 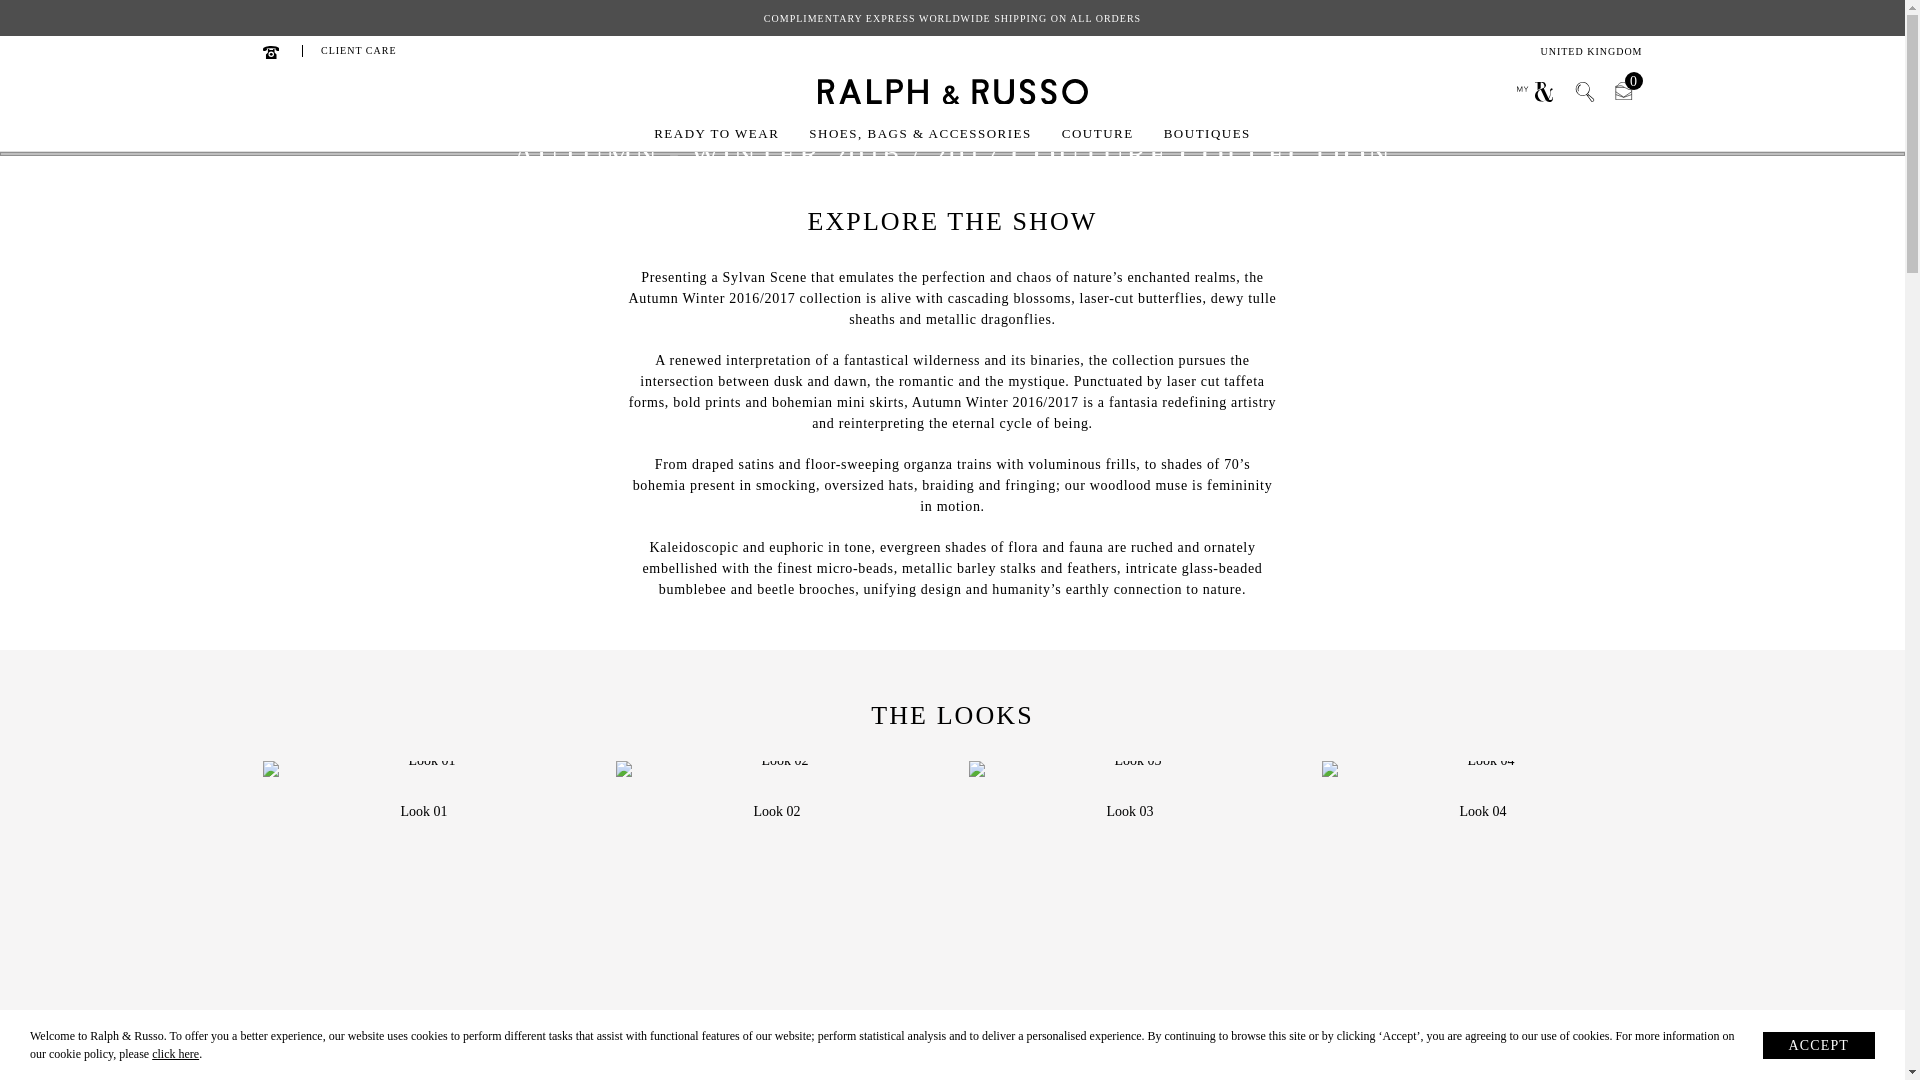 What do you see at coordinates (1590, 52) in the screenshot?
I see `READY TO WEAR` at bounding box center [1590, 52].